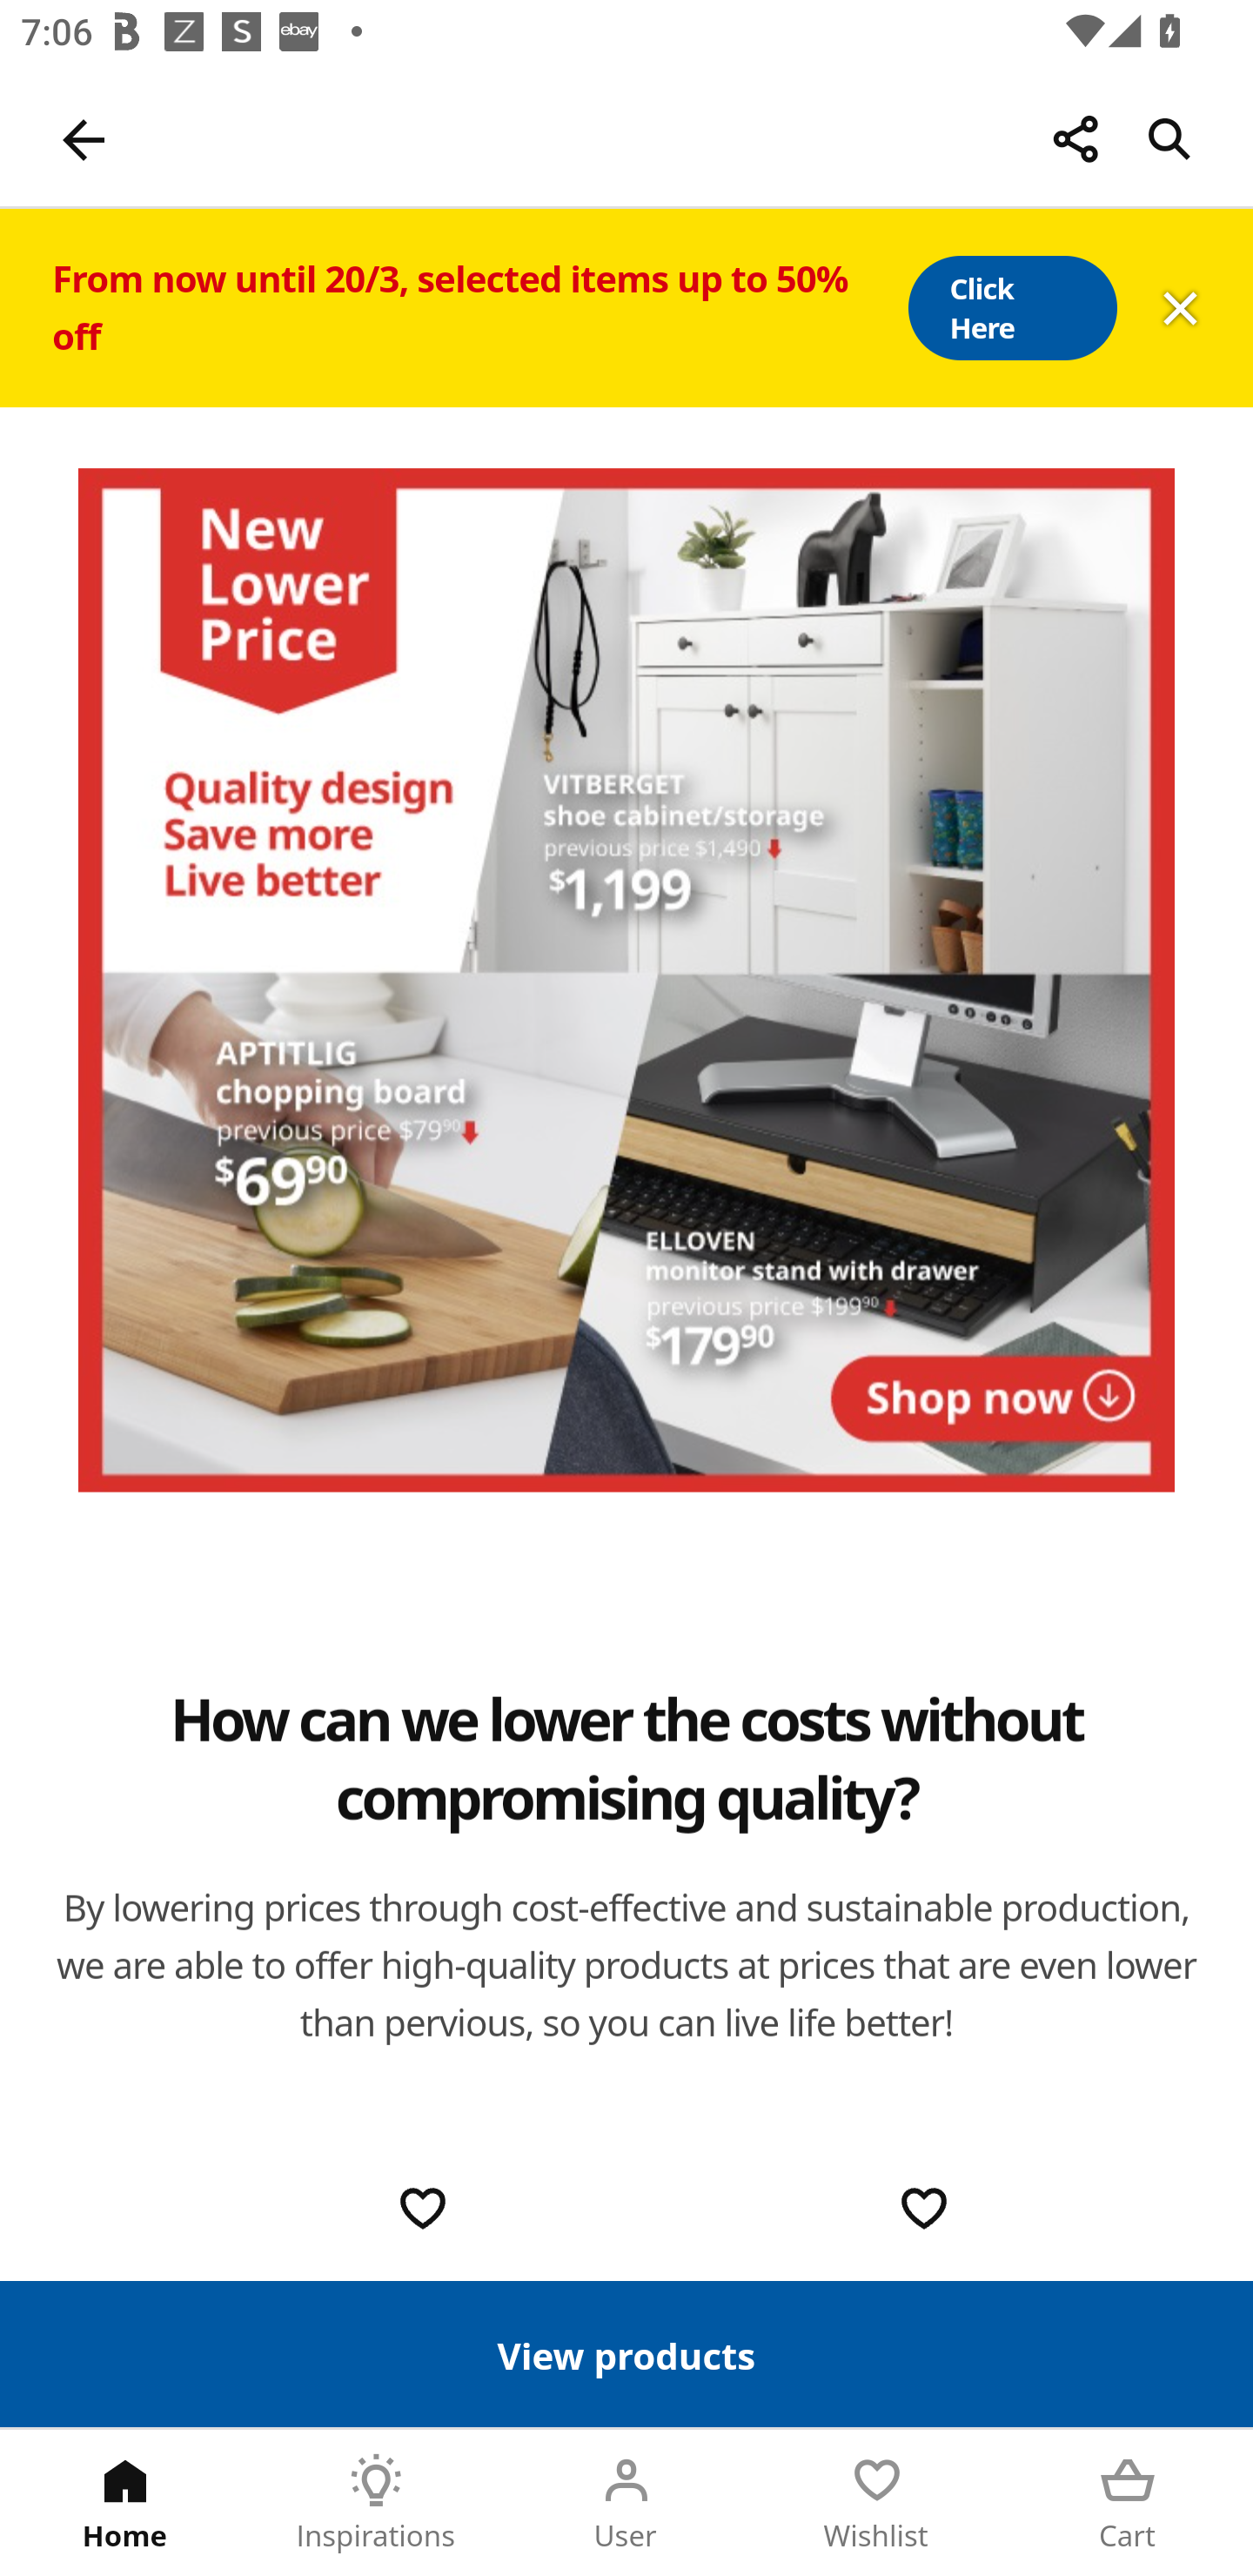 This screenshot has width=1253, height=2576. I want to click on Click Here, so click(1011, 308).